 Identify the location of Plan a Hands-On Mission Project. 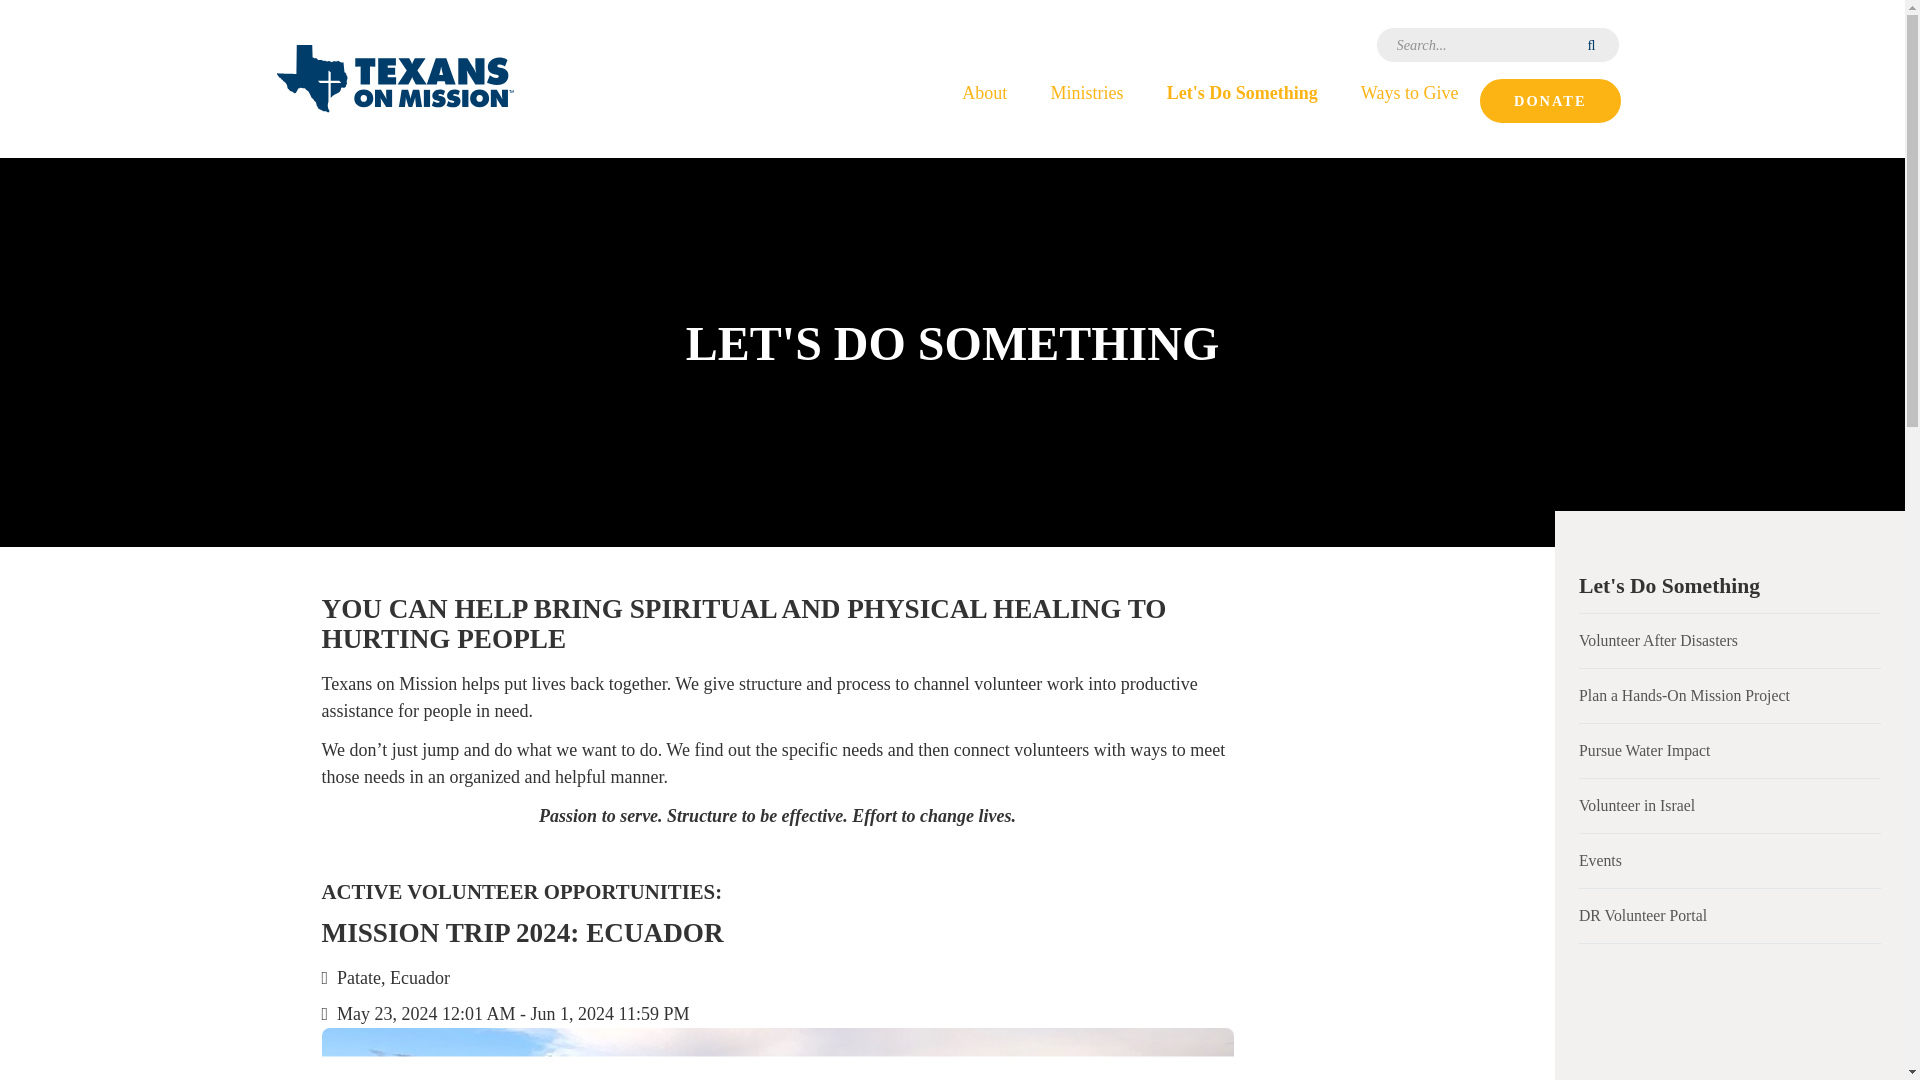
(1730, 695).